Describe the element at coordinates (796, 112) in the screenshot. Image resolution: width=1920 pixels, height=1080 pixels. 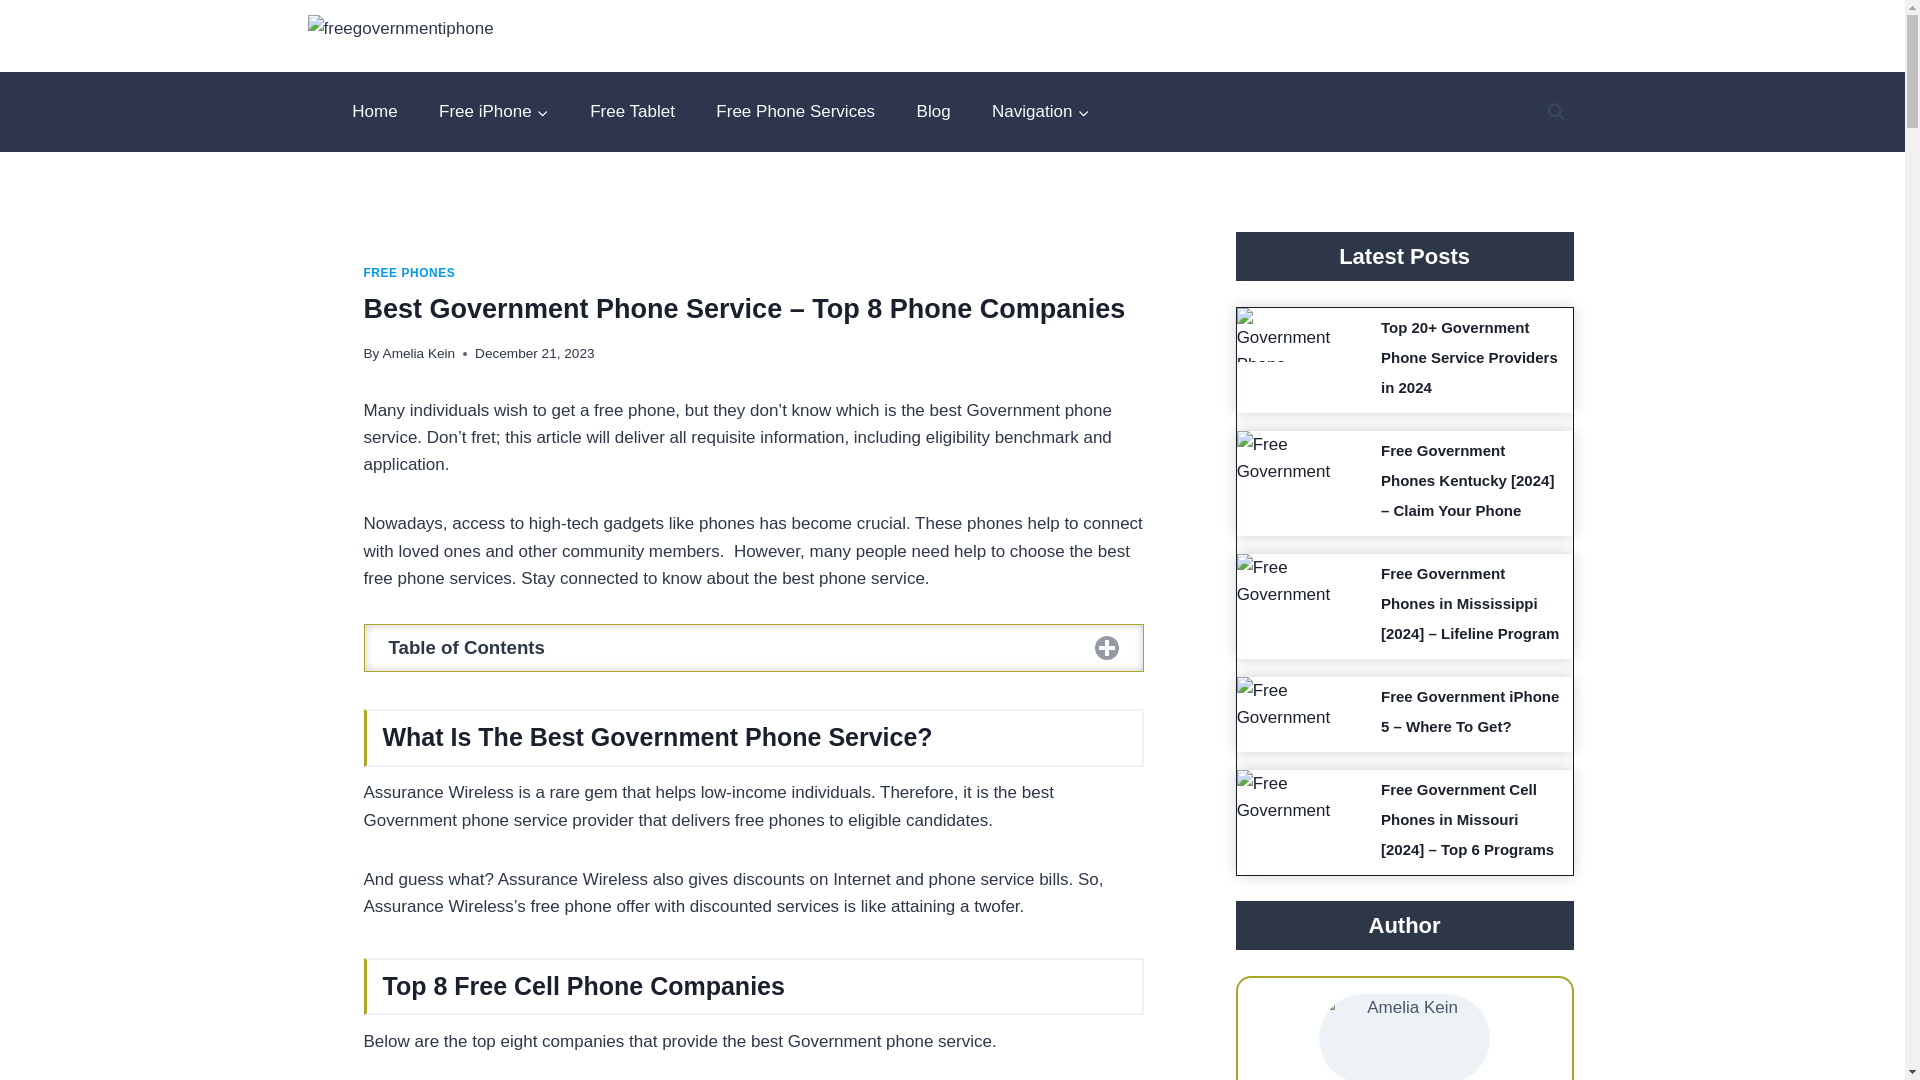
I see `Free Phone Services` at that location.